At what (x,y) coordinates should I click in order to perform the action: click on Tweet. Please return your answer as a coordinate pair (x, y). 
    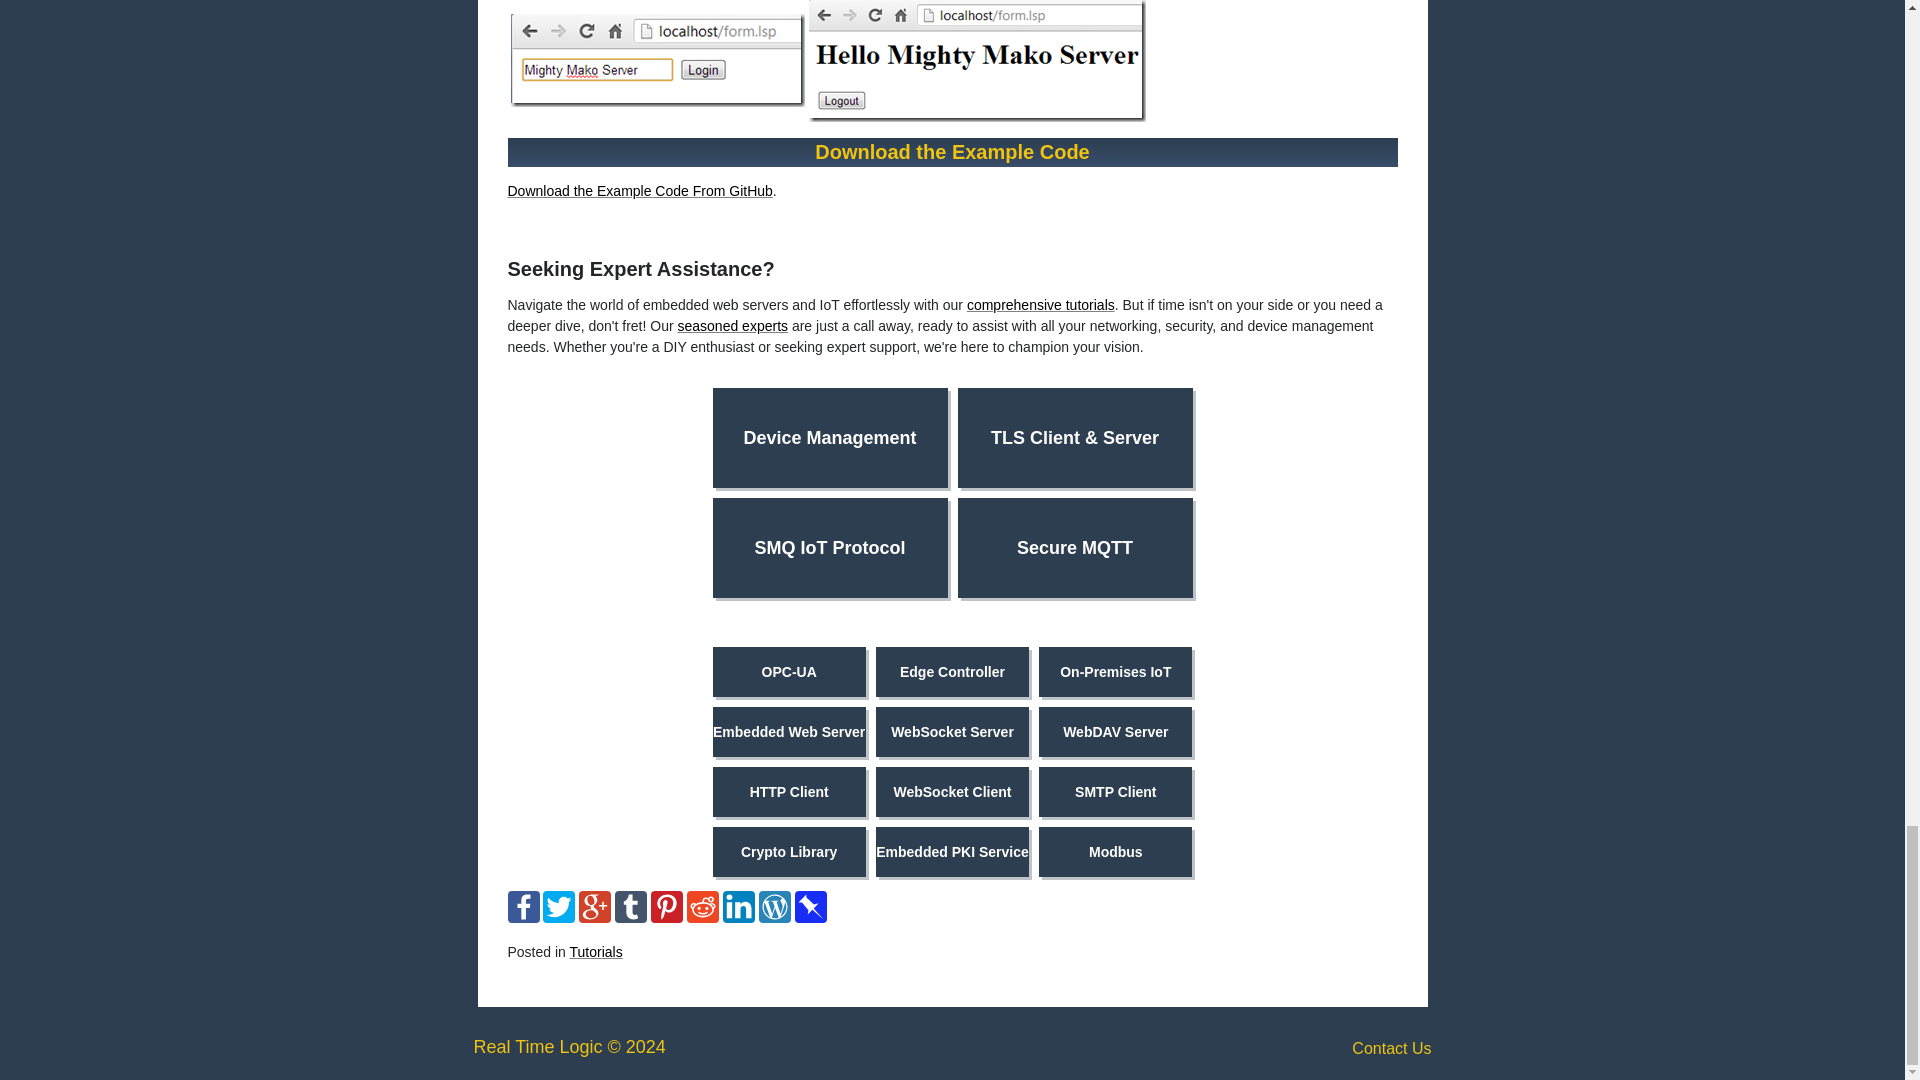
    Looking at the image, I should click on (558, 918).